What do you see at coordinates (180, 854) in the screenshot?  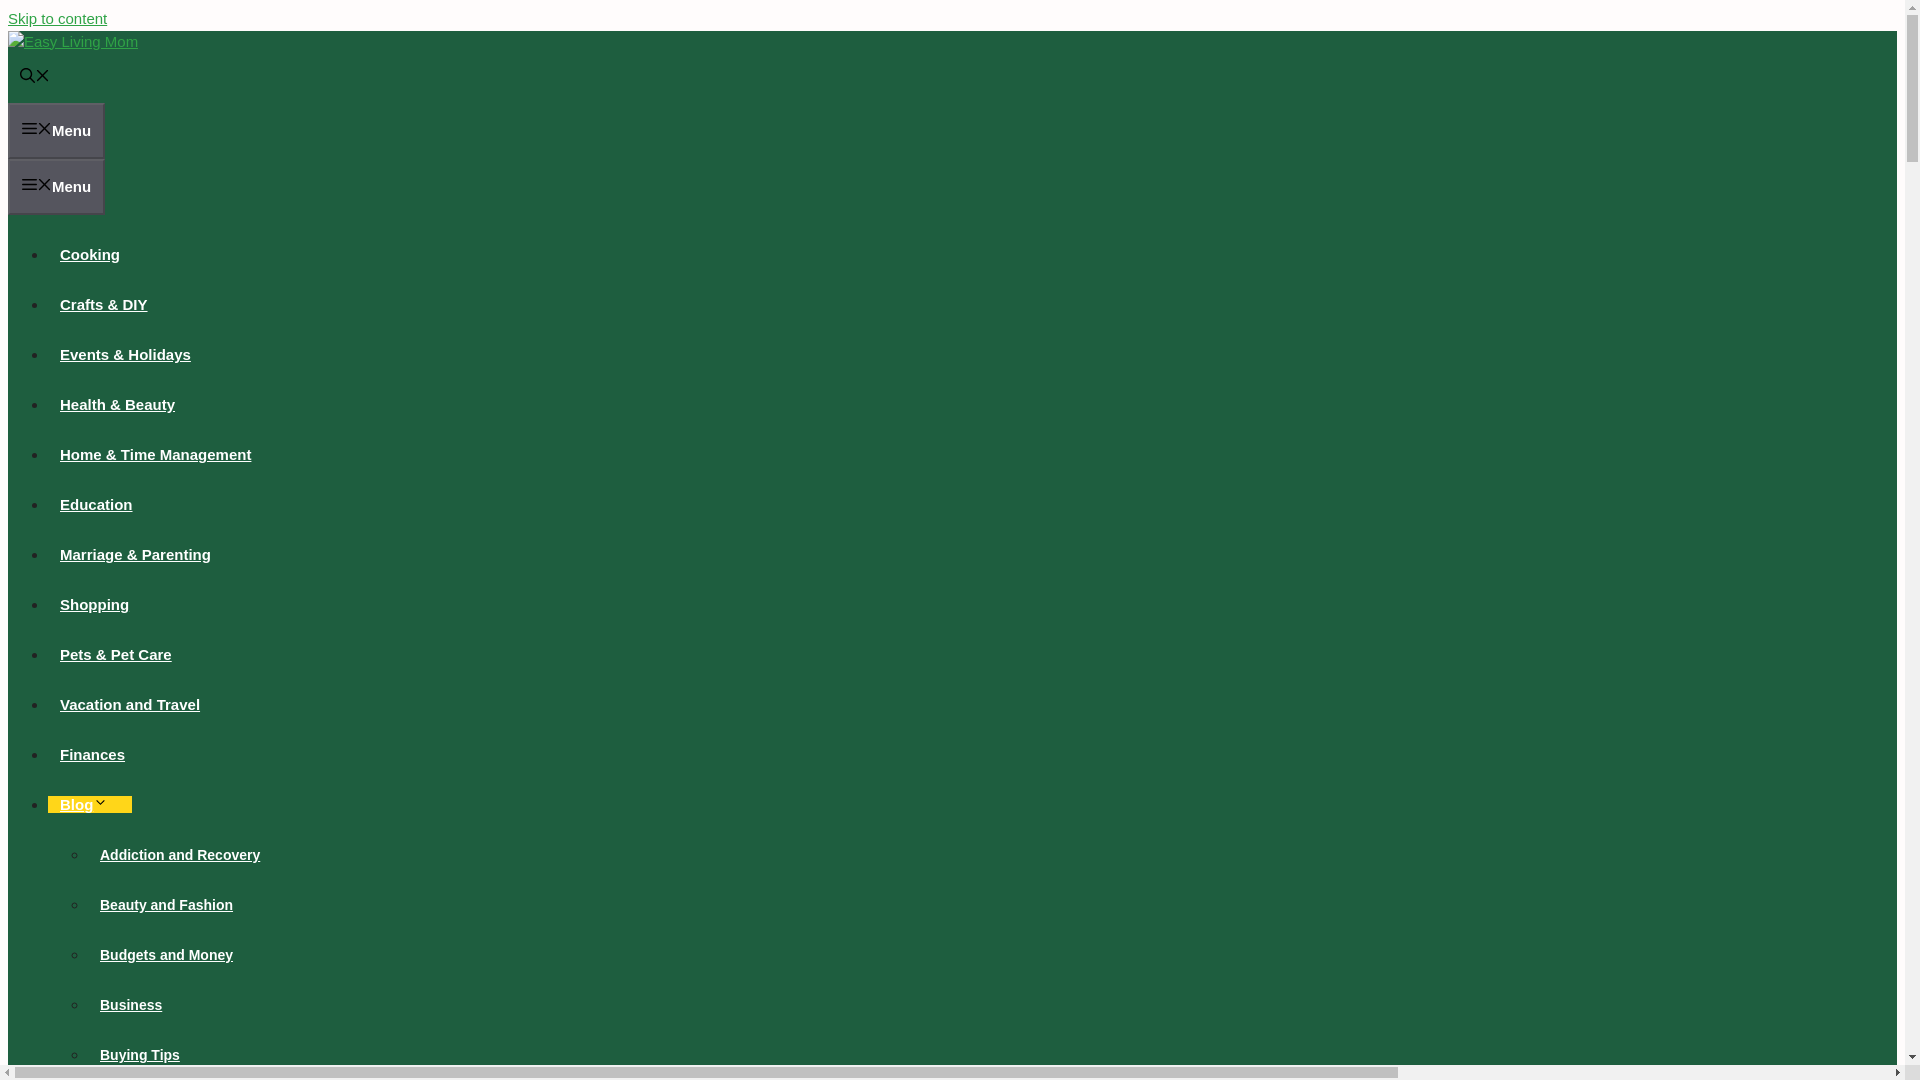 I see `Addiction and Recovery` at bounding box center [180, 854].